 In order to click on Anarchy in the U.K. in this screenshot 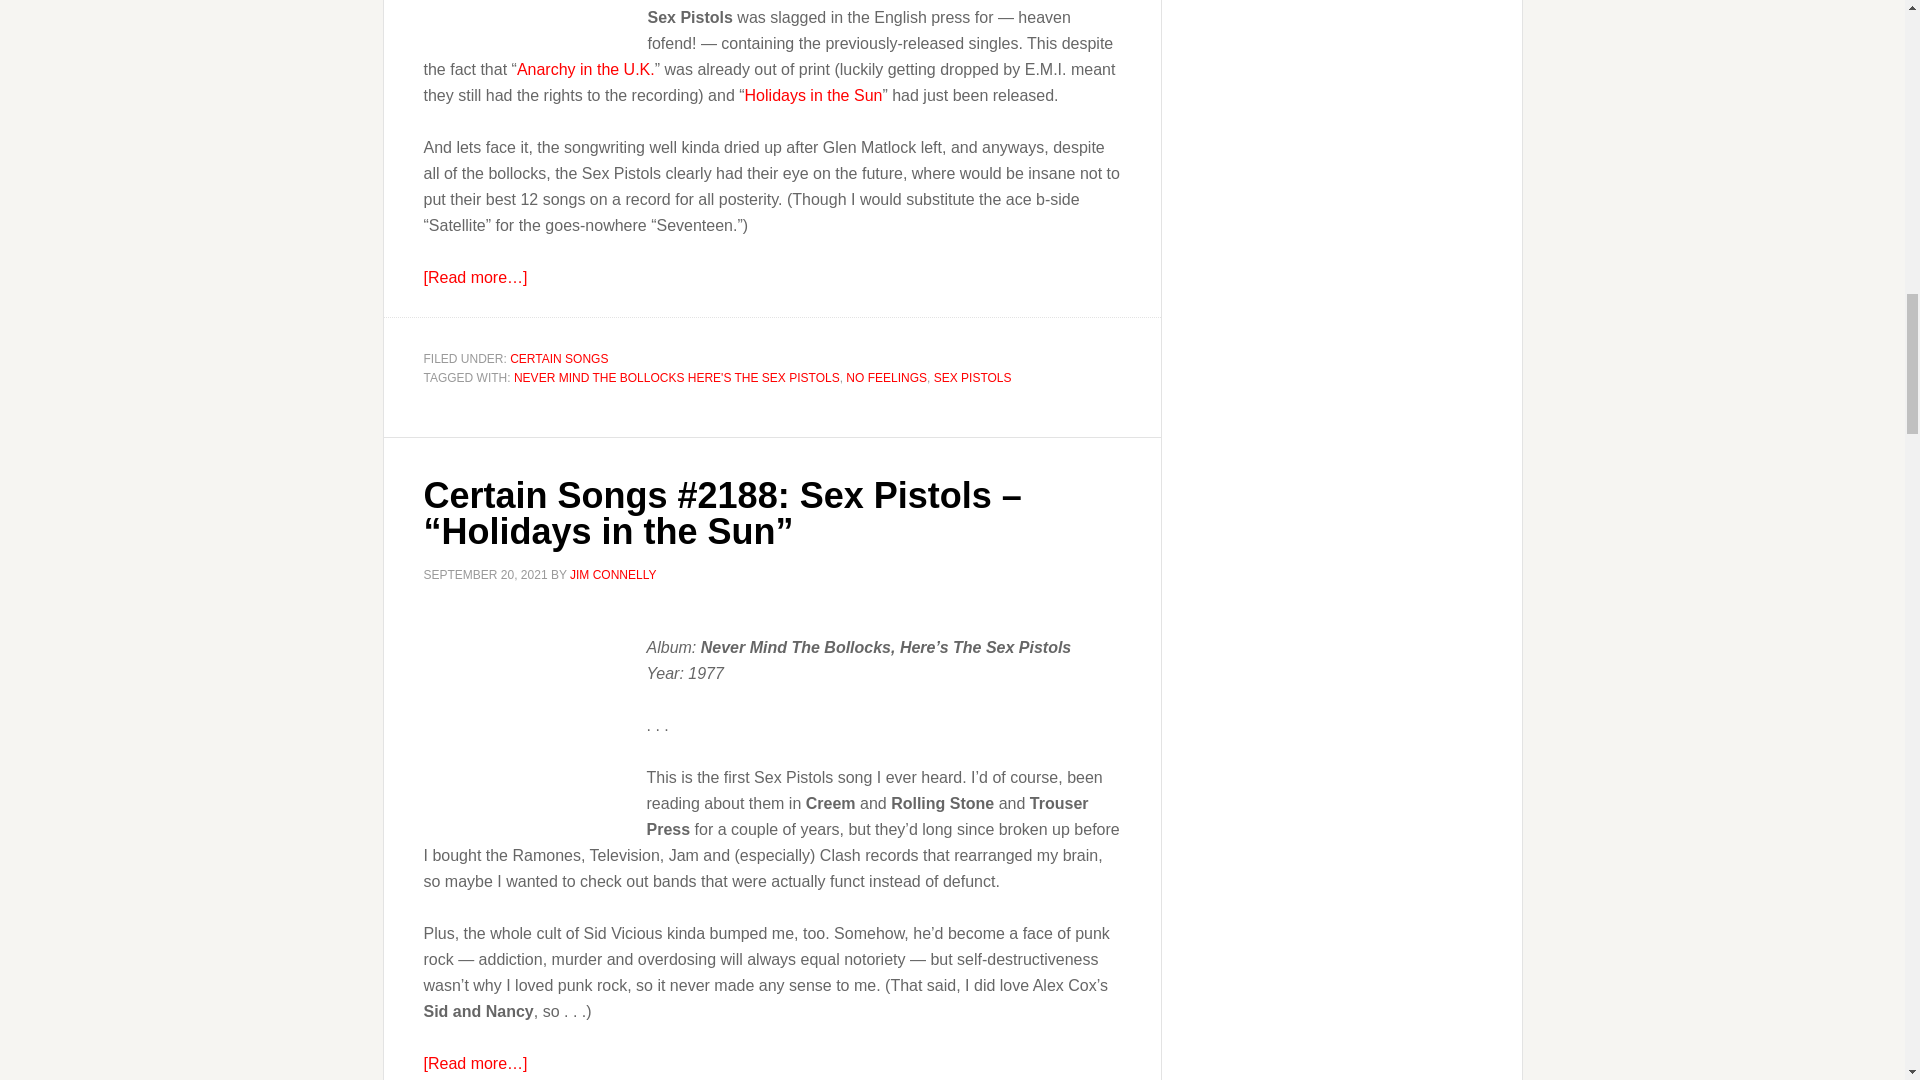, I will do `click(585, 68)`.